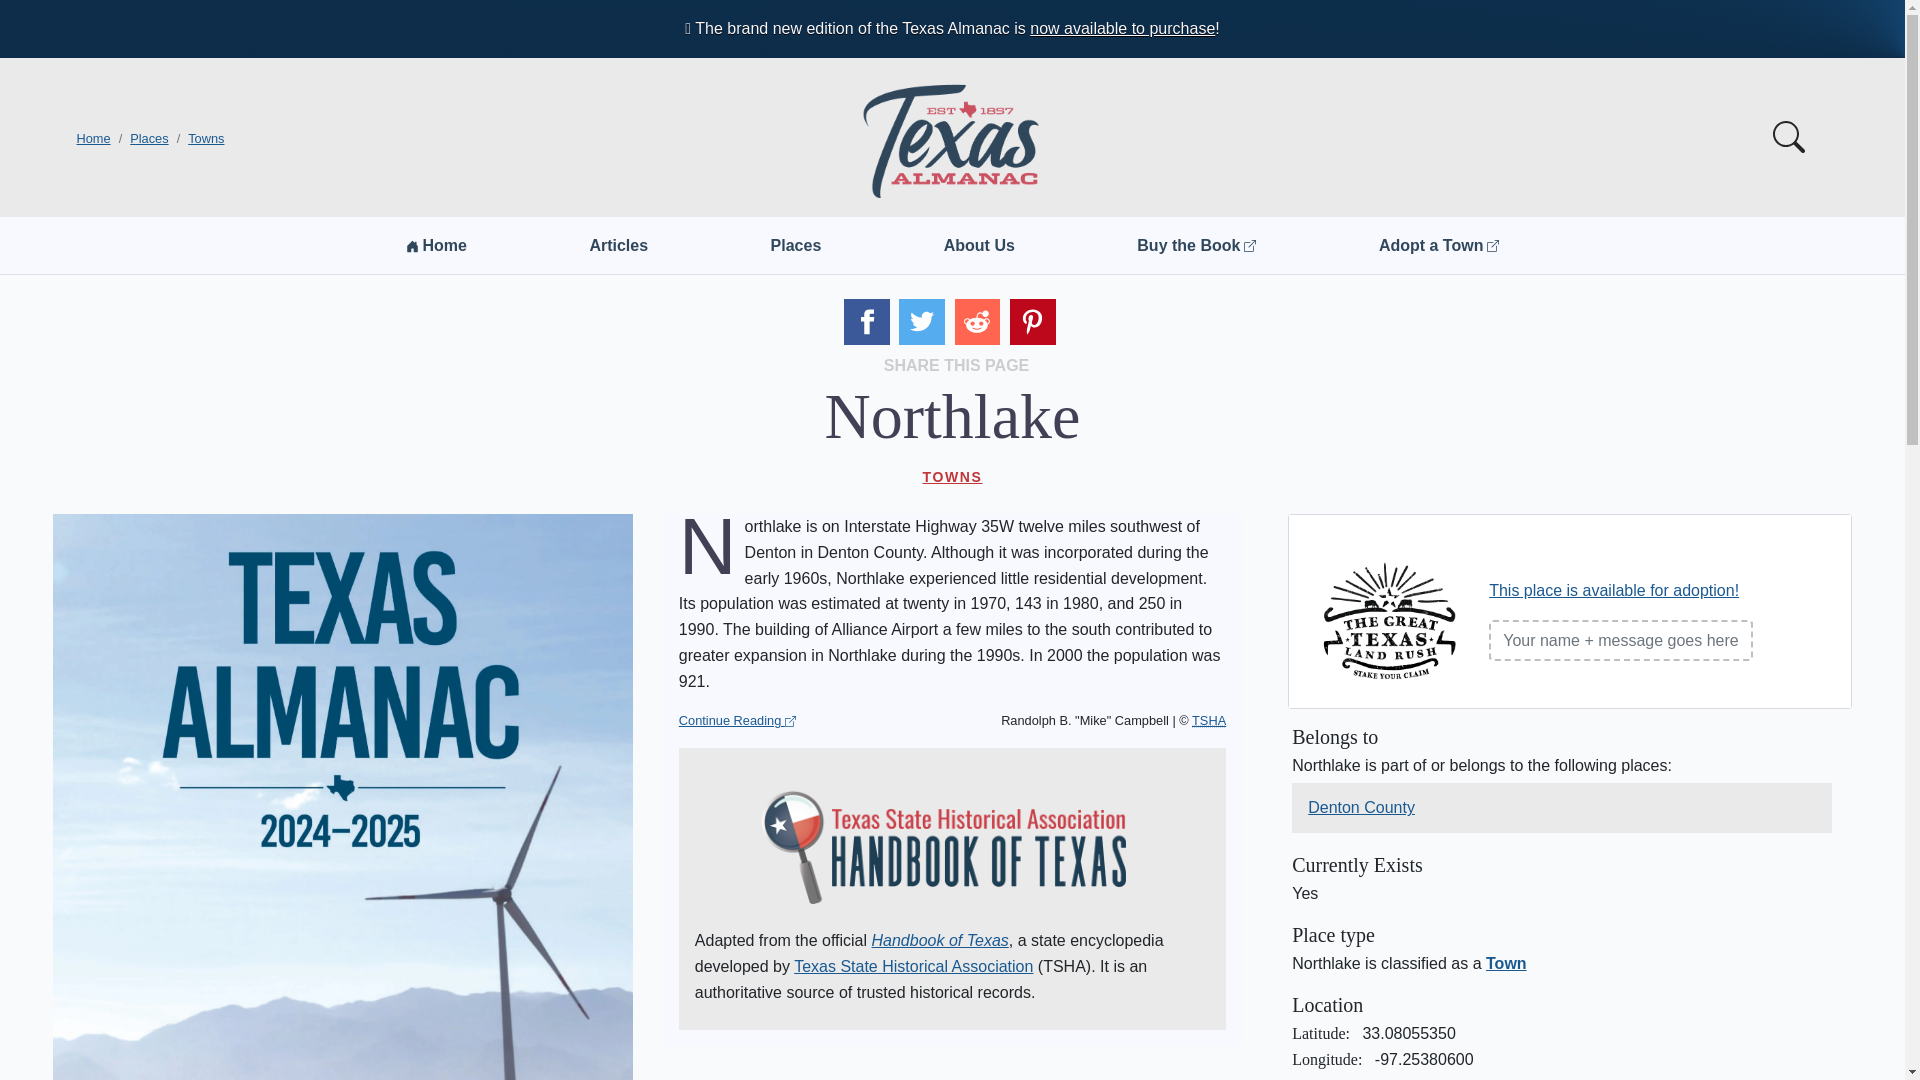  Describe the element at coordinates (1438, 245) in the screenshot. I see `Adopt a Town` at that location.